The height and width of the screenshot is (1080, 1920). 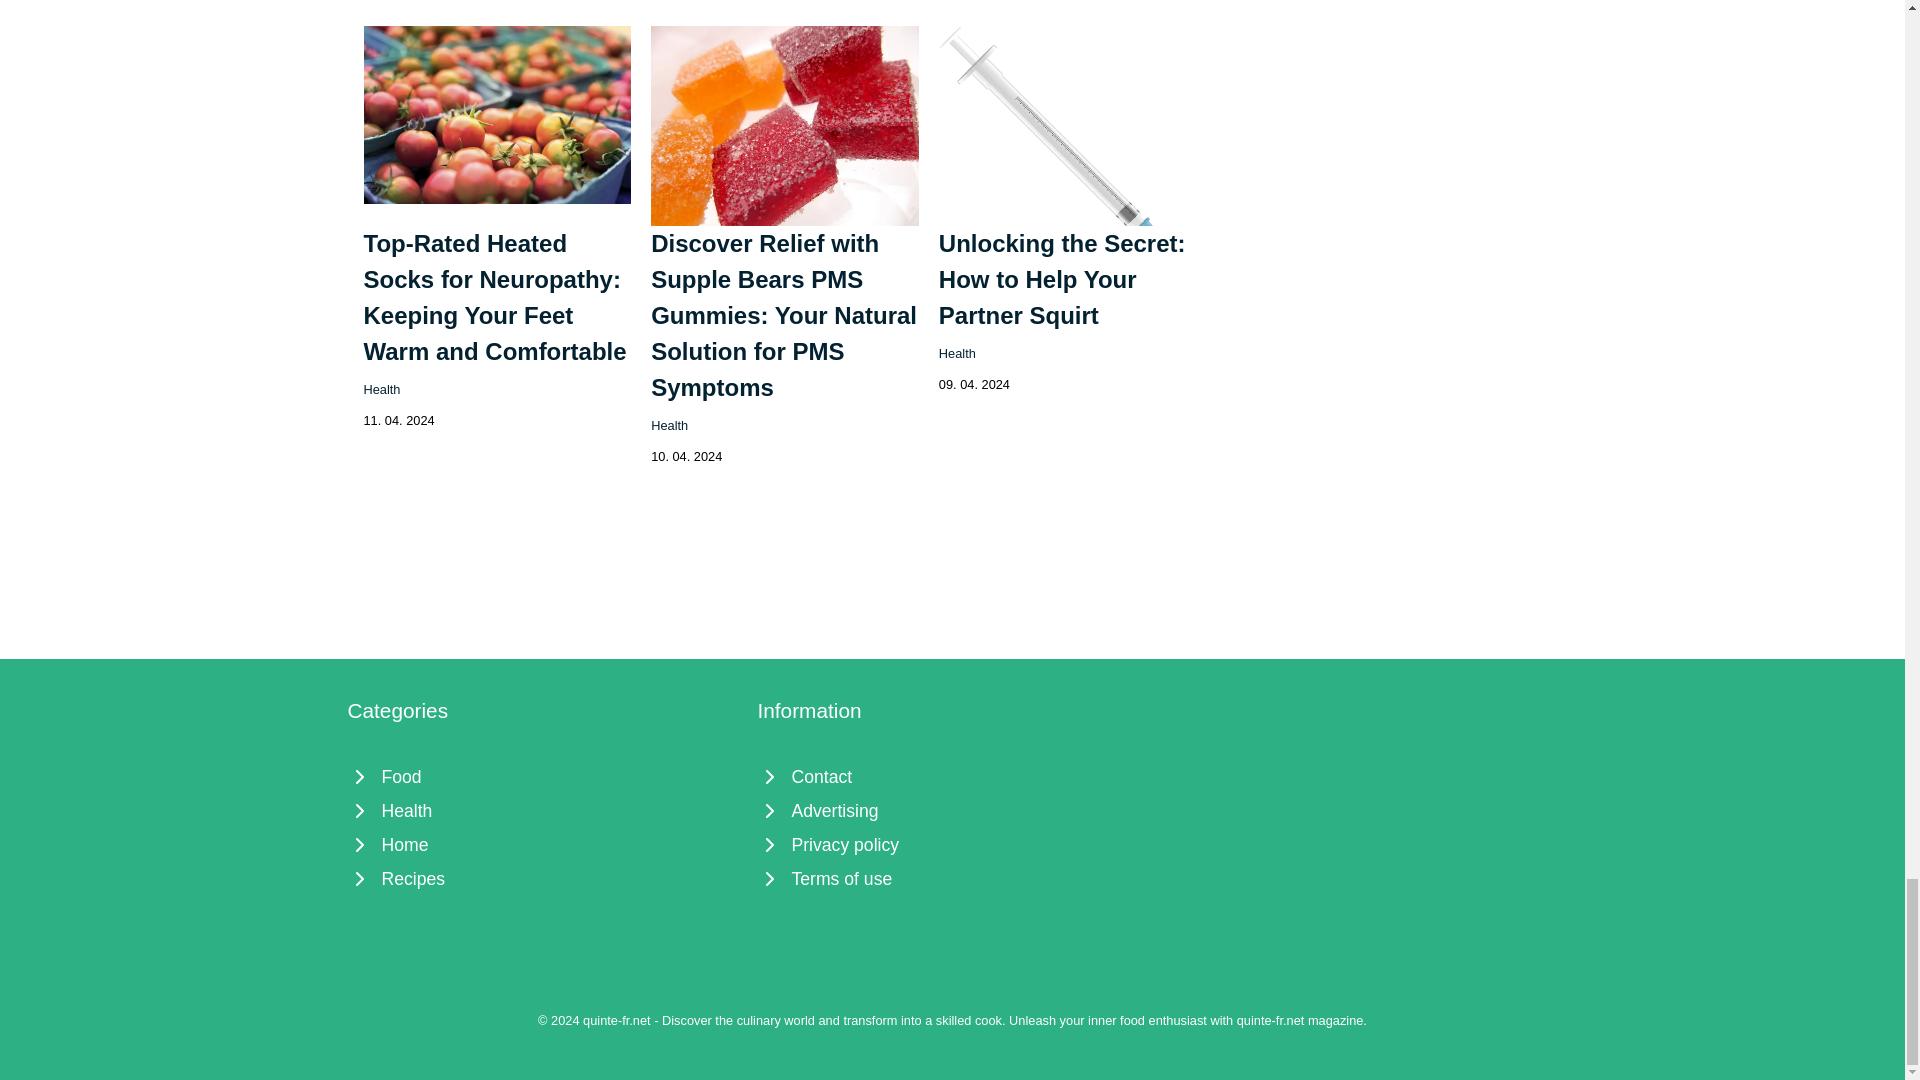 What do you see at coordinates (382, 390) in the screenshot?
I see `Health` at bounding box center [382, 390].